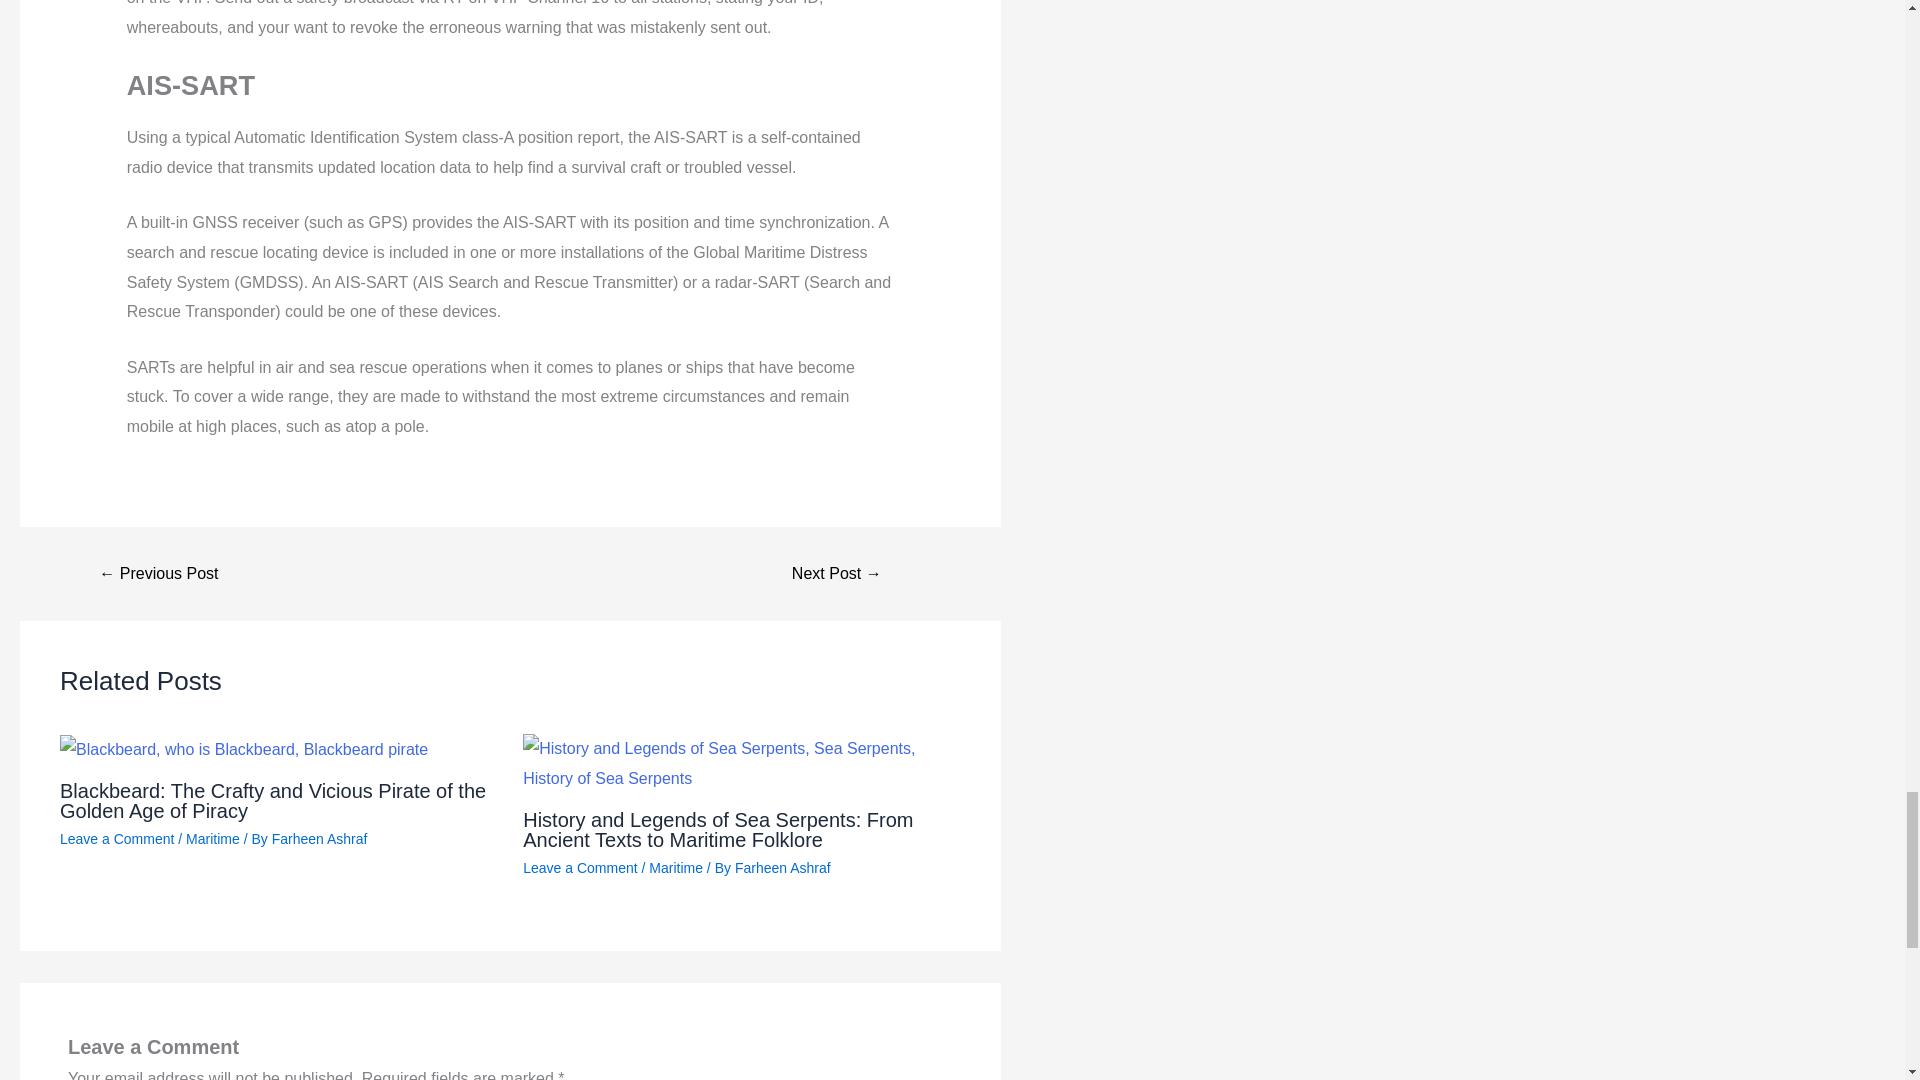  What do you see at coordinates (783, 867) in the screenshot?
I see `View all posts by Farheen Ashraf` at bounding box center [783, 867].